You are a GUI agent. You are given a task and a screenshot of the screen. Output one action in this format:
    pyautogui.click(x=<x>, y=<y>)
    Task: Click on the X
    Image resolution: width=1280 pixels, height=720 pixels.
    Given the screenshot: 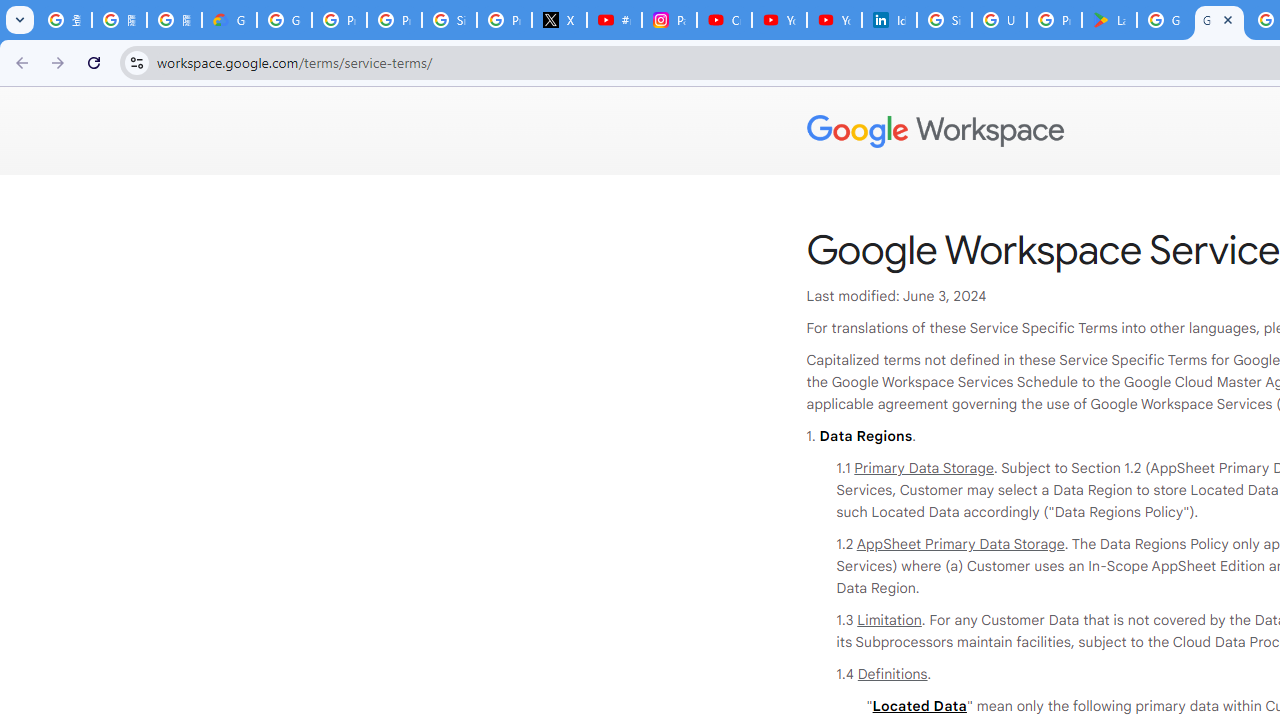 What is the action you would take?
    pyautogui.click(x=560, y=20)
    